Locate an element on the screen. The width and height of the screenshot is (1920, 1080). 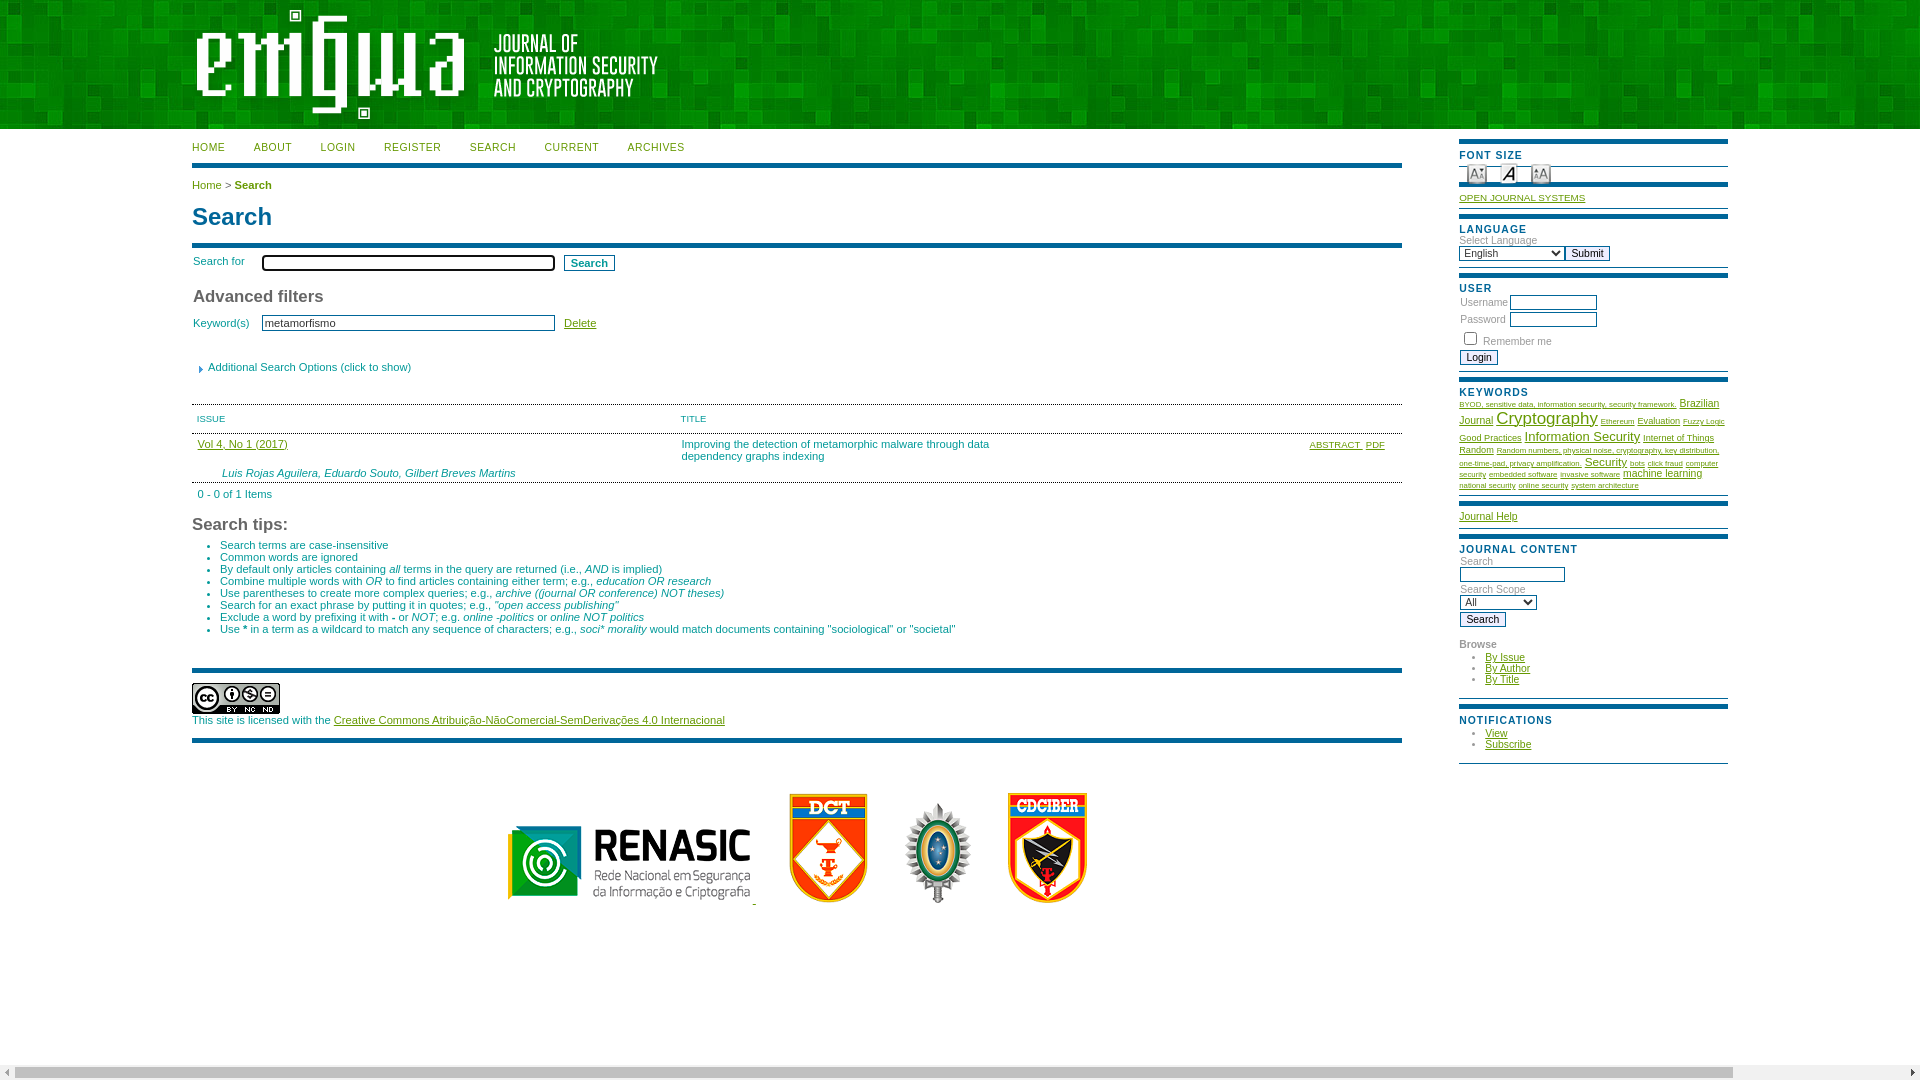
Brazilian Journal is located at coordinates (1589, 412).